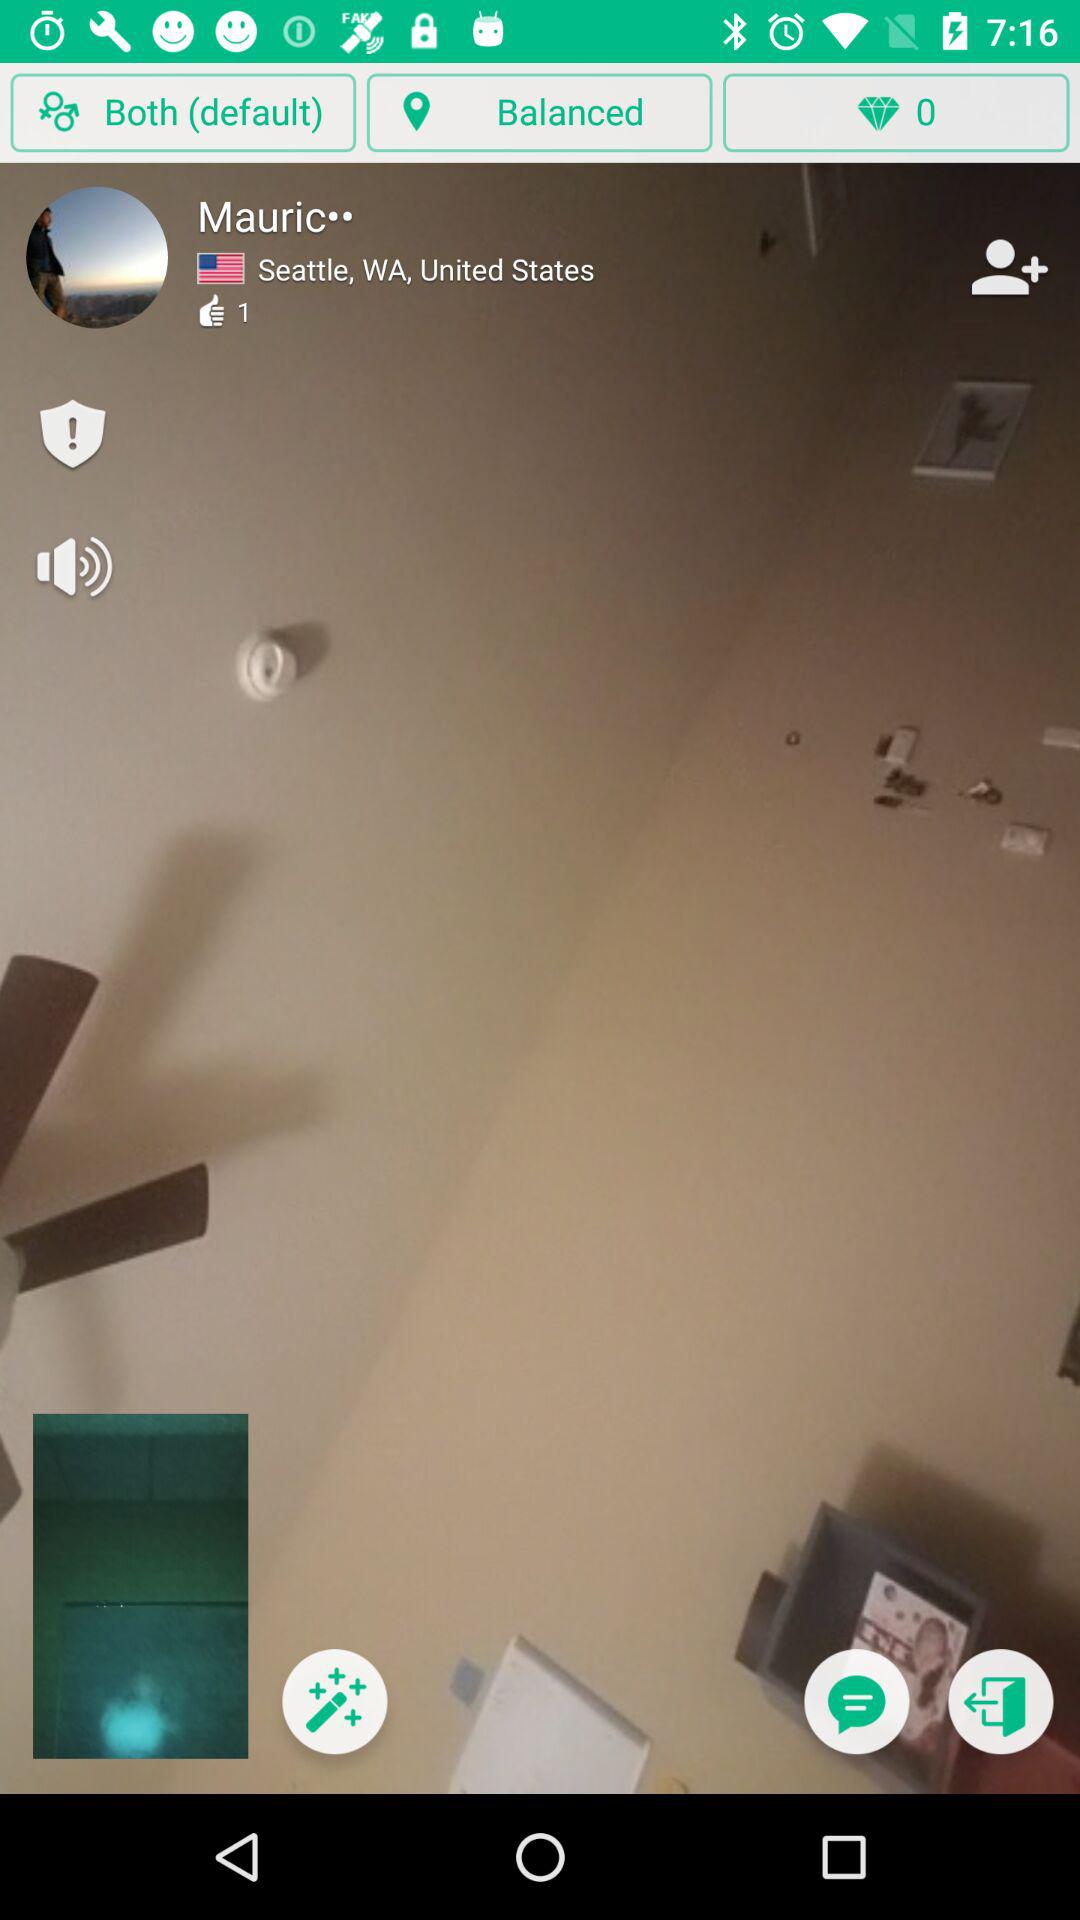  I want to click on change profile picture, so click(97, 257).